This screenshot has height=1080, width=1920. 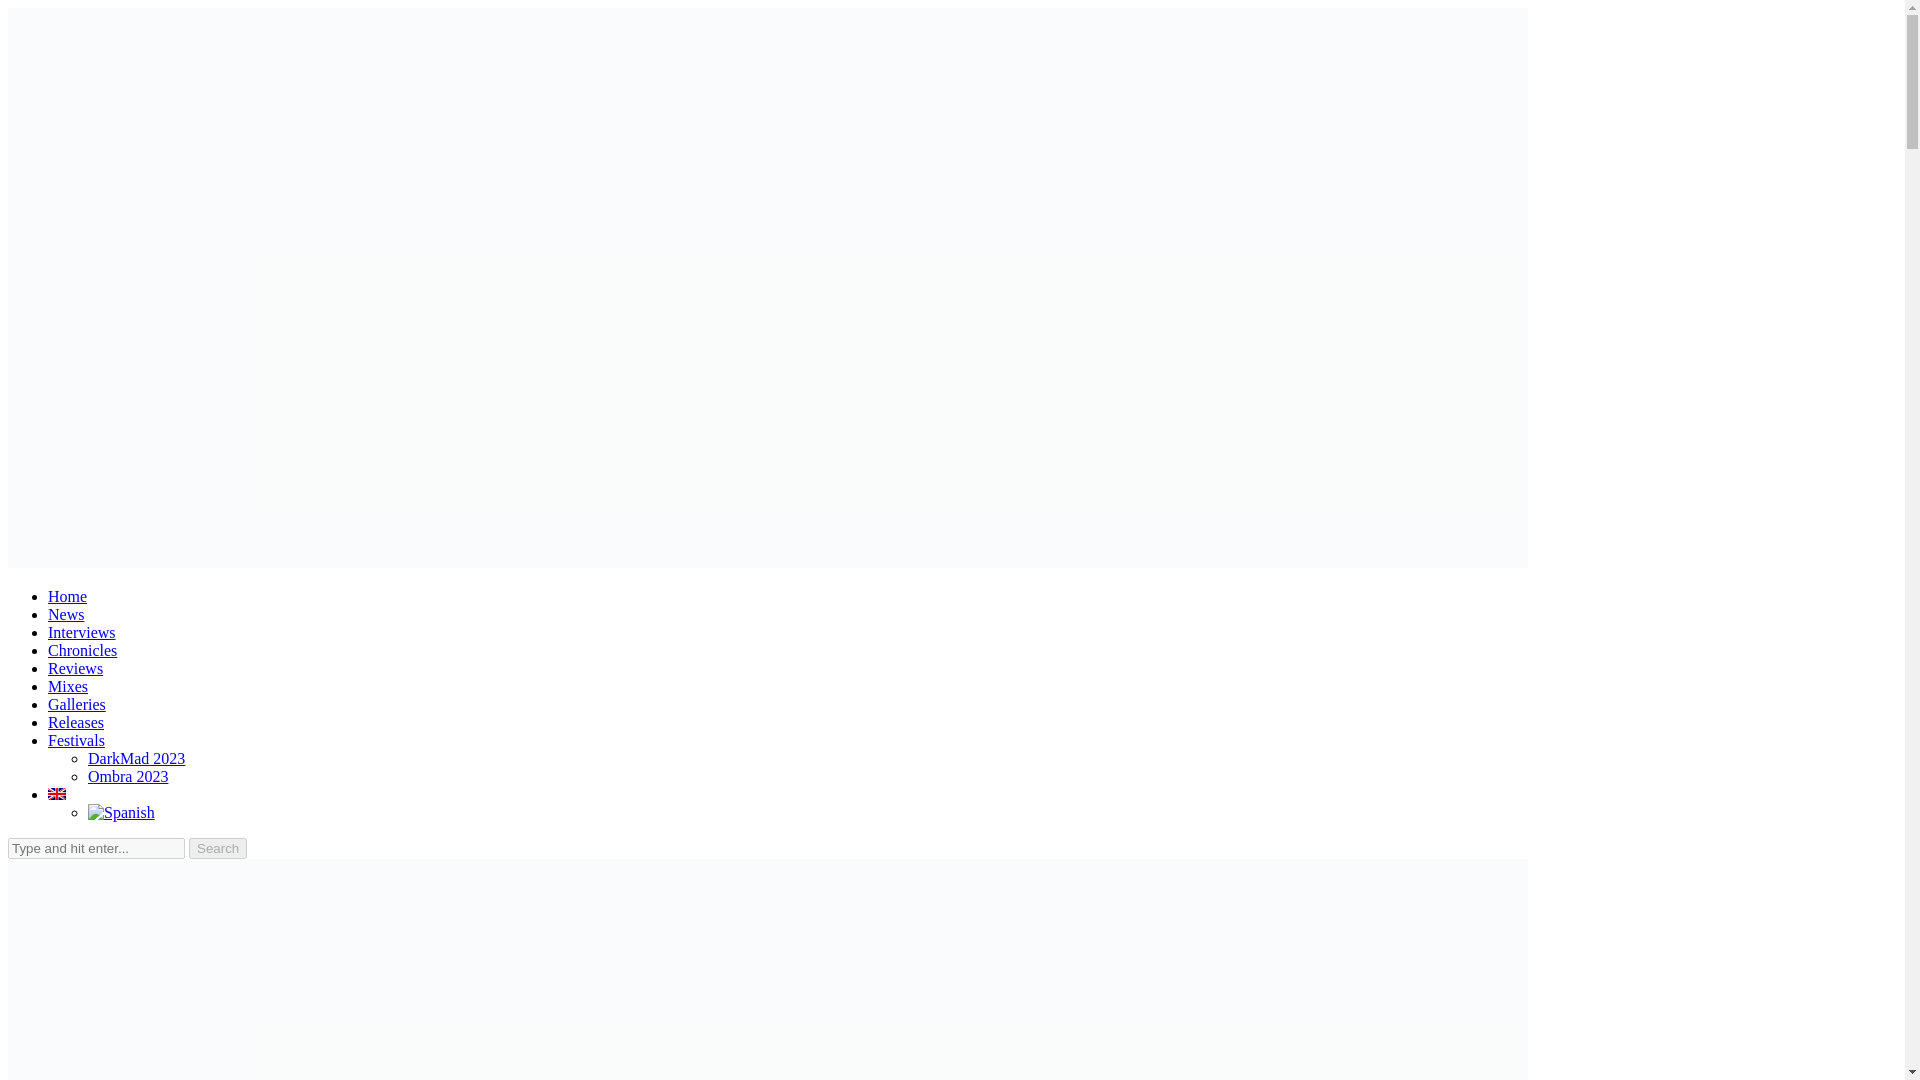 I want to click on Reviews, so click(x=76, y=668).